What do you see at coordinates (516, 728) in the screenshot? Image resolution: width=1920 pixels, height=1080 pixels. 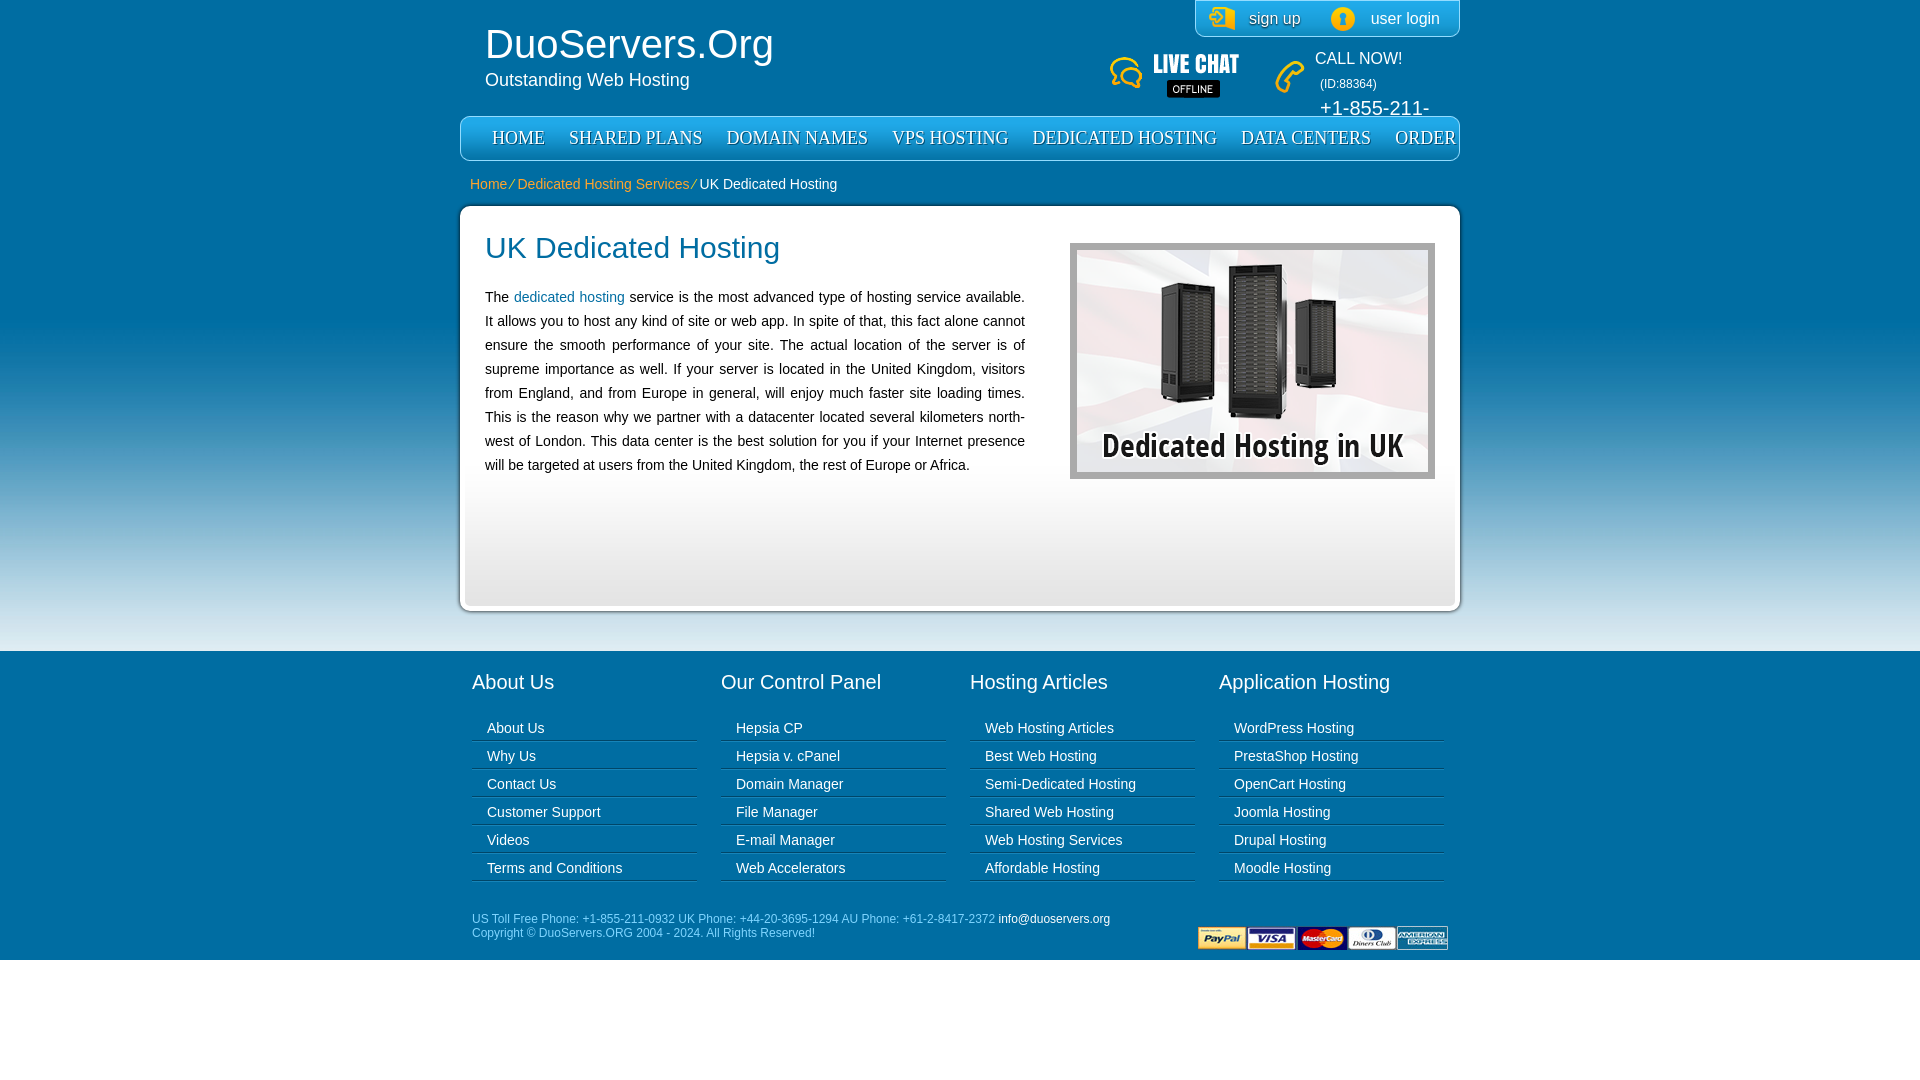 I see `About Us` at bounding box center [516, 728].